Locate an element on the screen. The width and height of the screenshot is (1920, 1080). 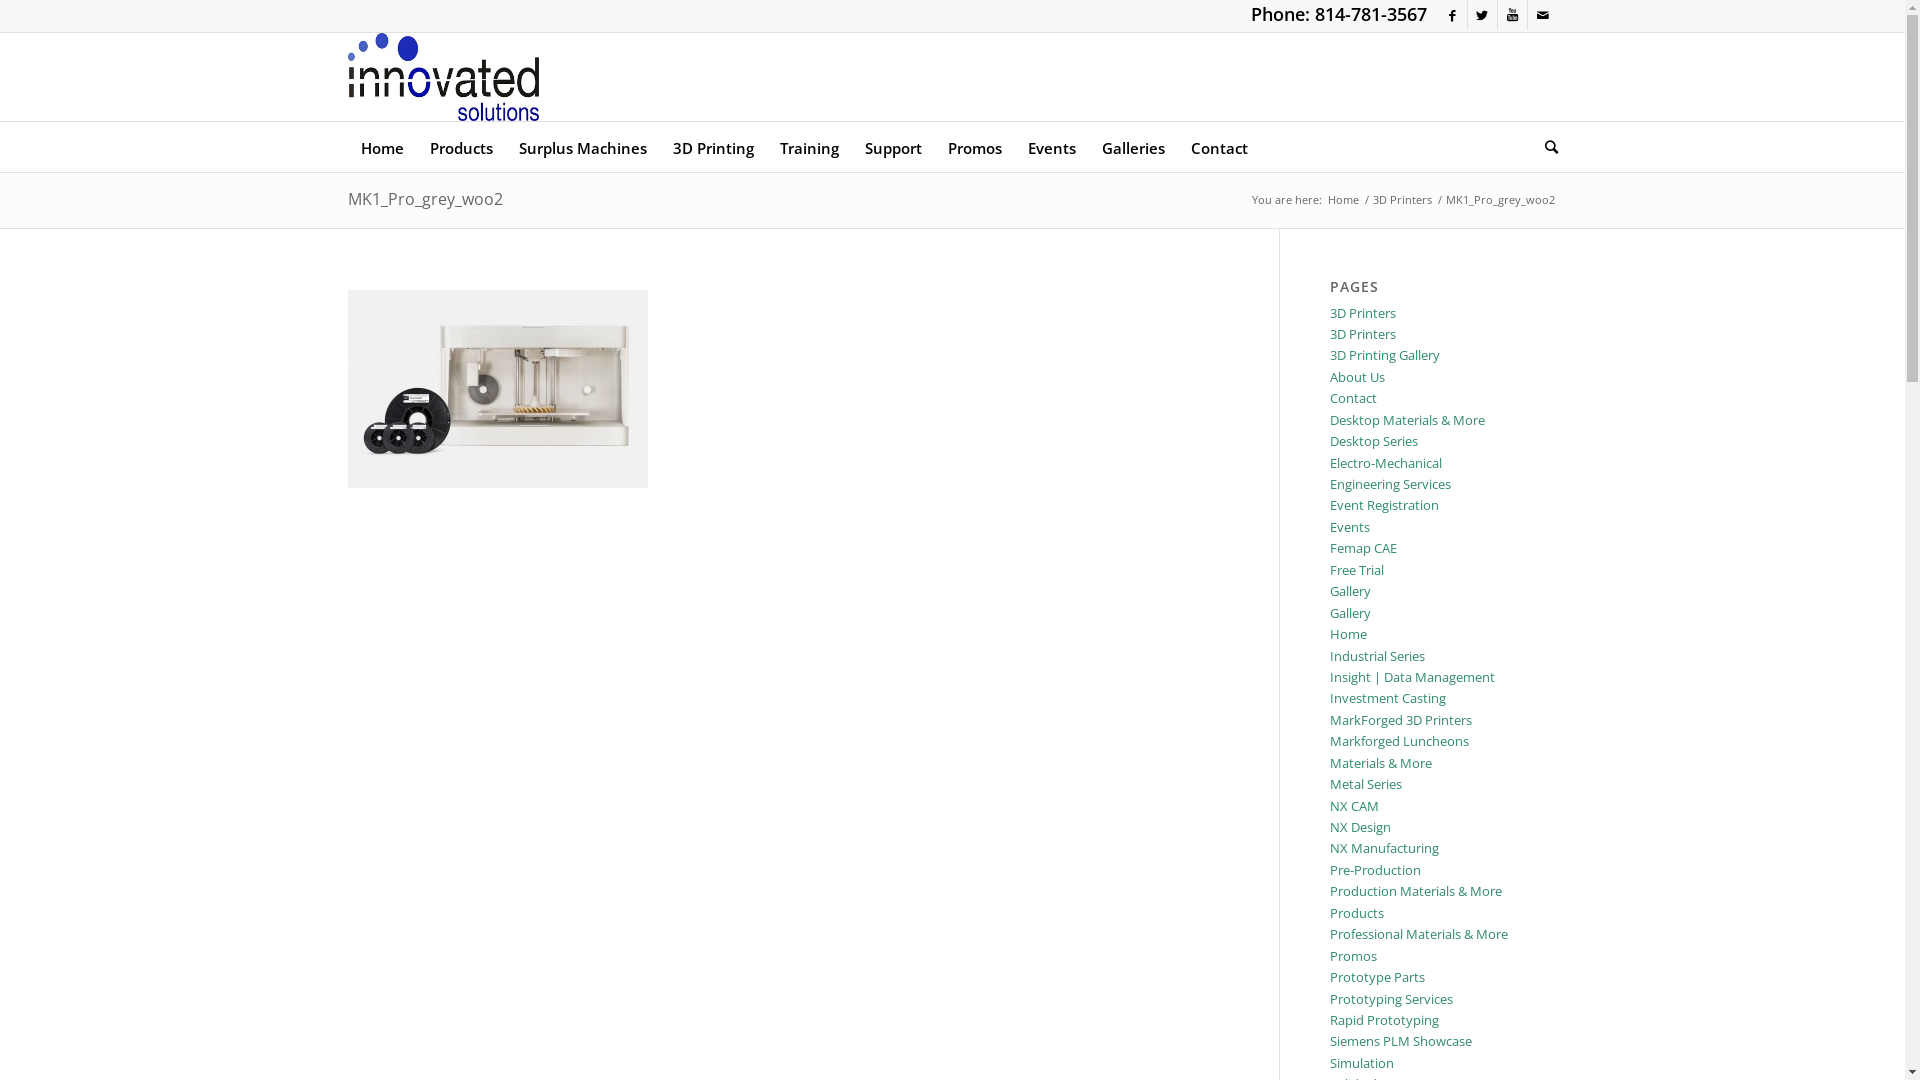
NX Design is located at coordinates (1360, 827).